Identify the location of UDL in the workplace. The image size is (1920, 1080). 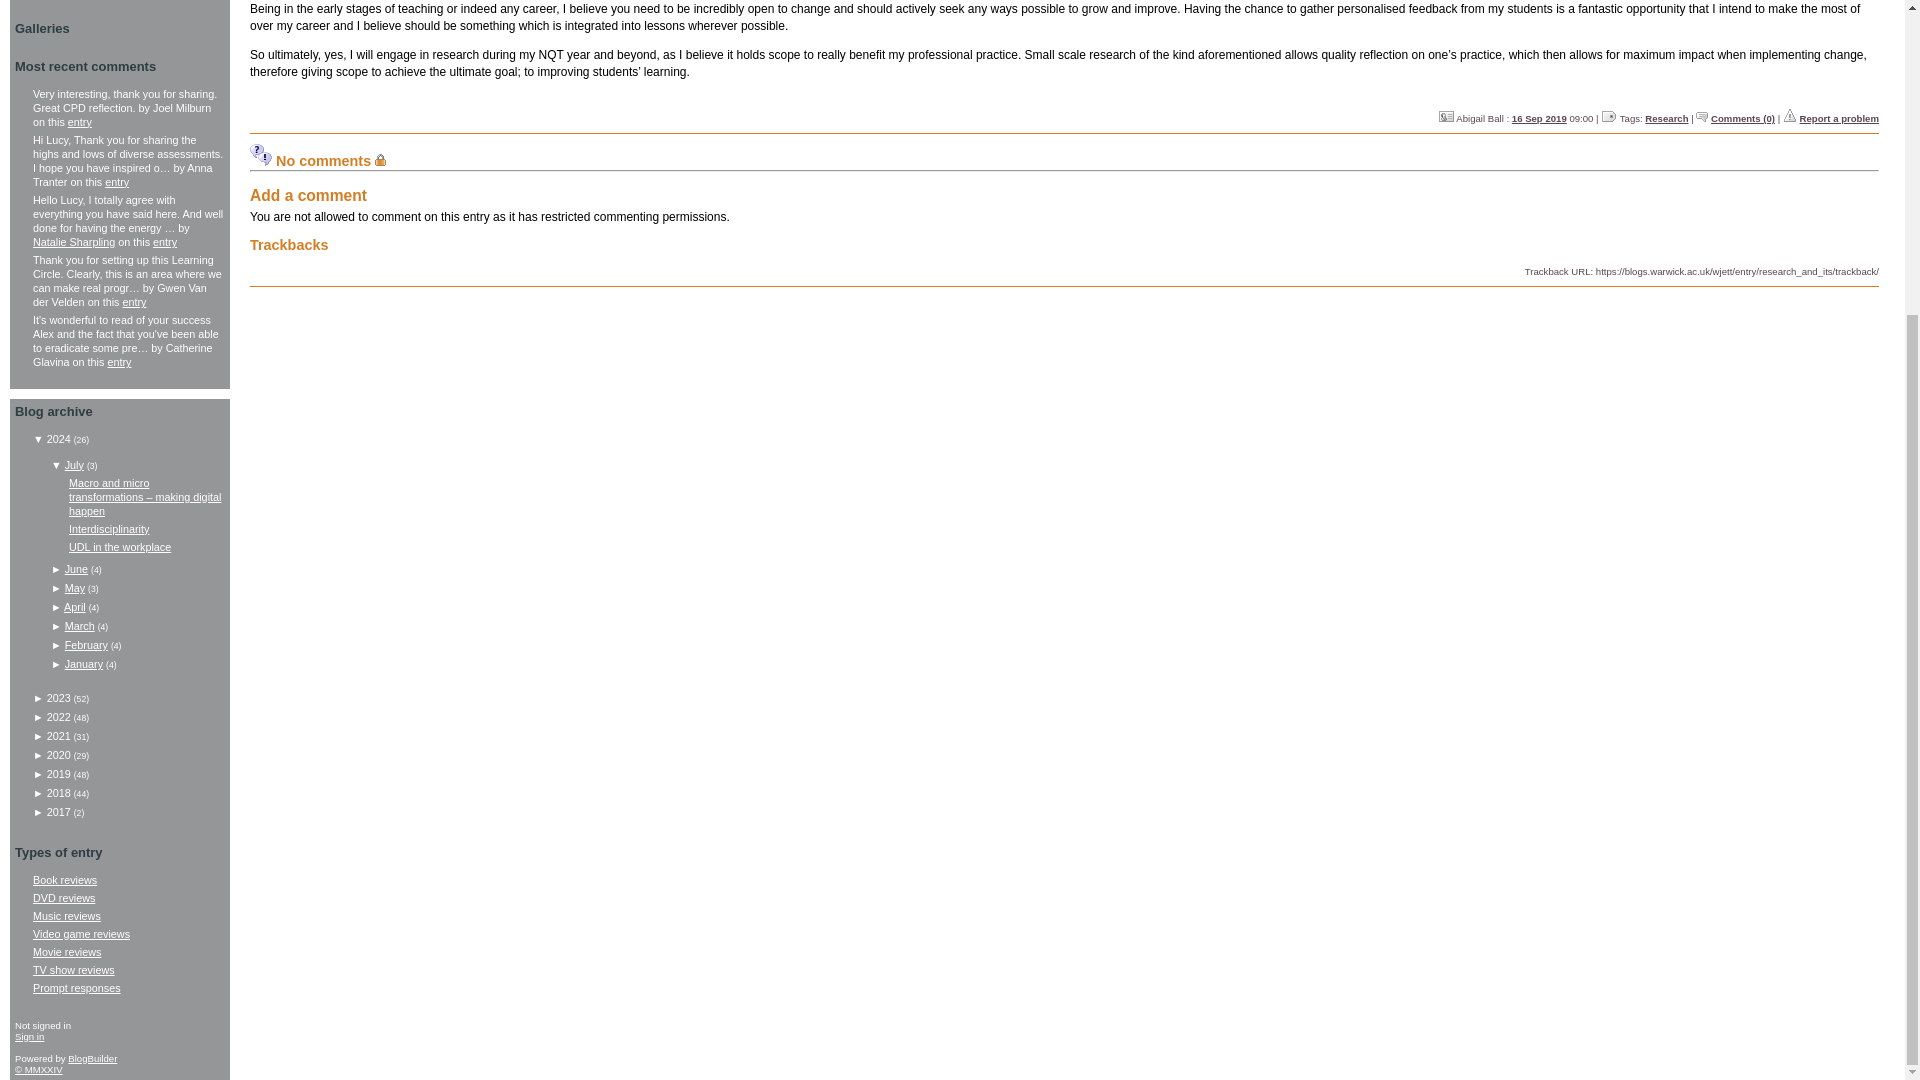
(120, 546).